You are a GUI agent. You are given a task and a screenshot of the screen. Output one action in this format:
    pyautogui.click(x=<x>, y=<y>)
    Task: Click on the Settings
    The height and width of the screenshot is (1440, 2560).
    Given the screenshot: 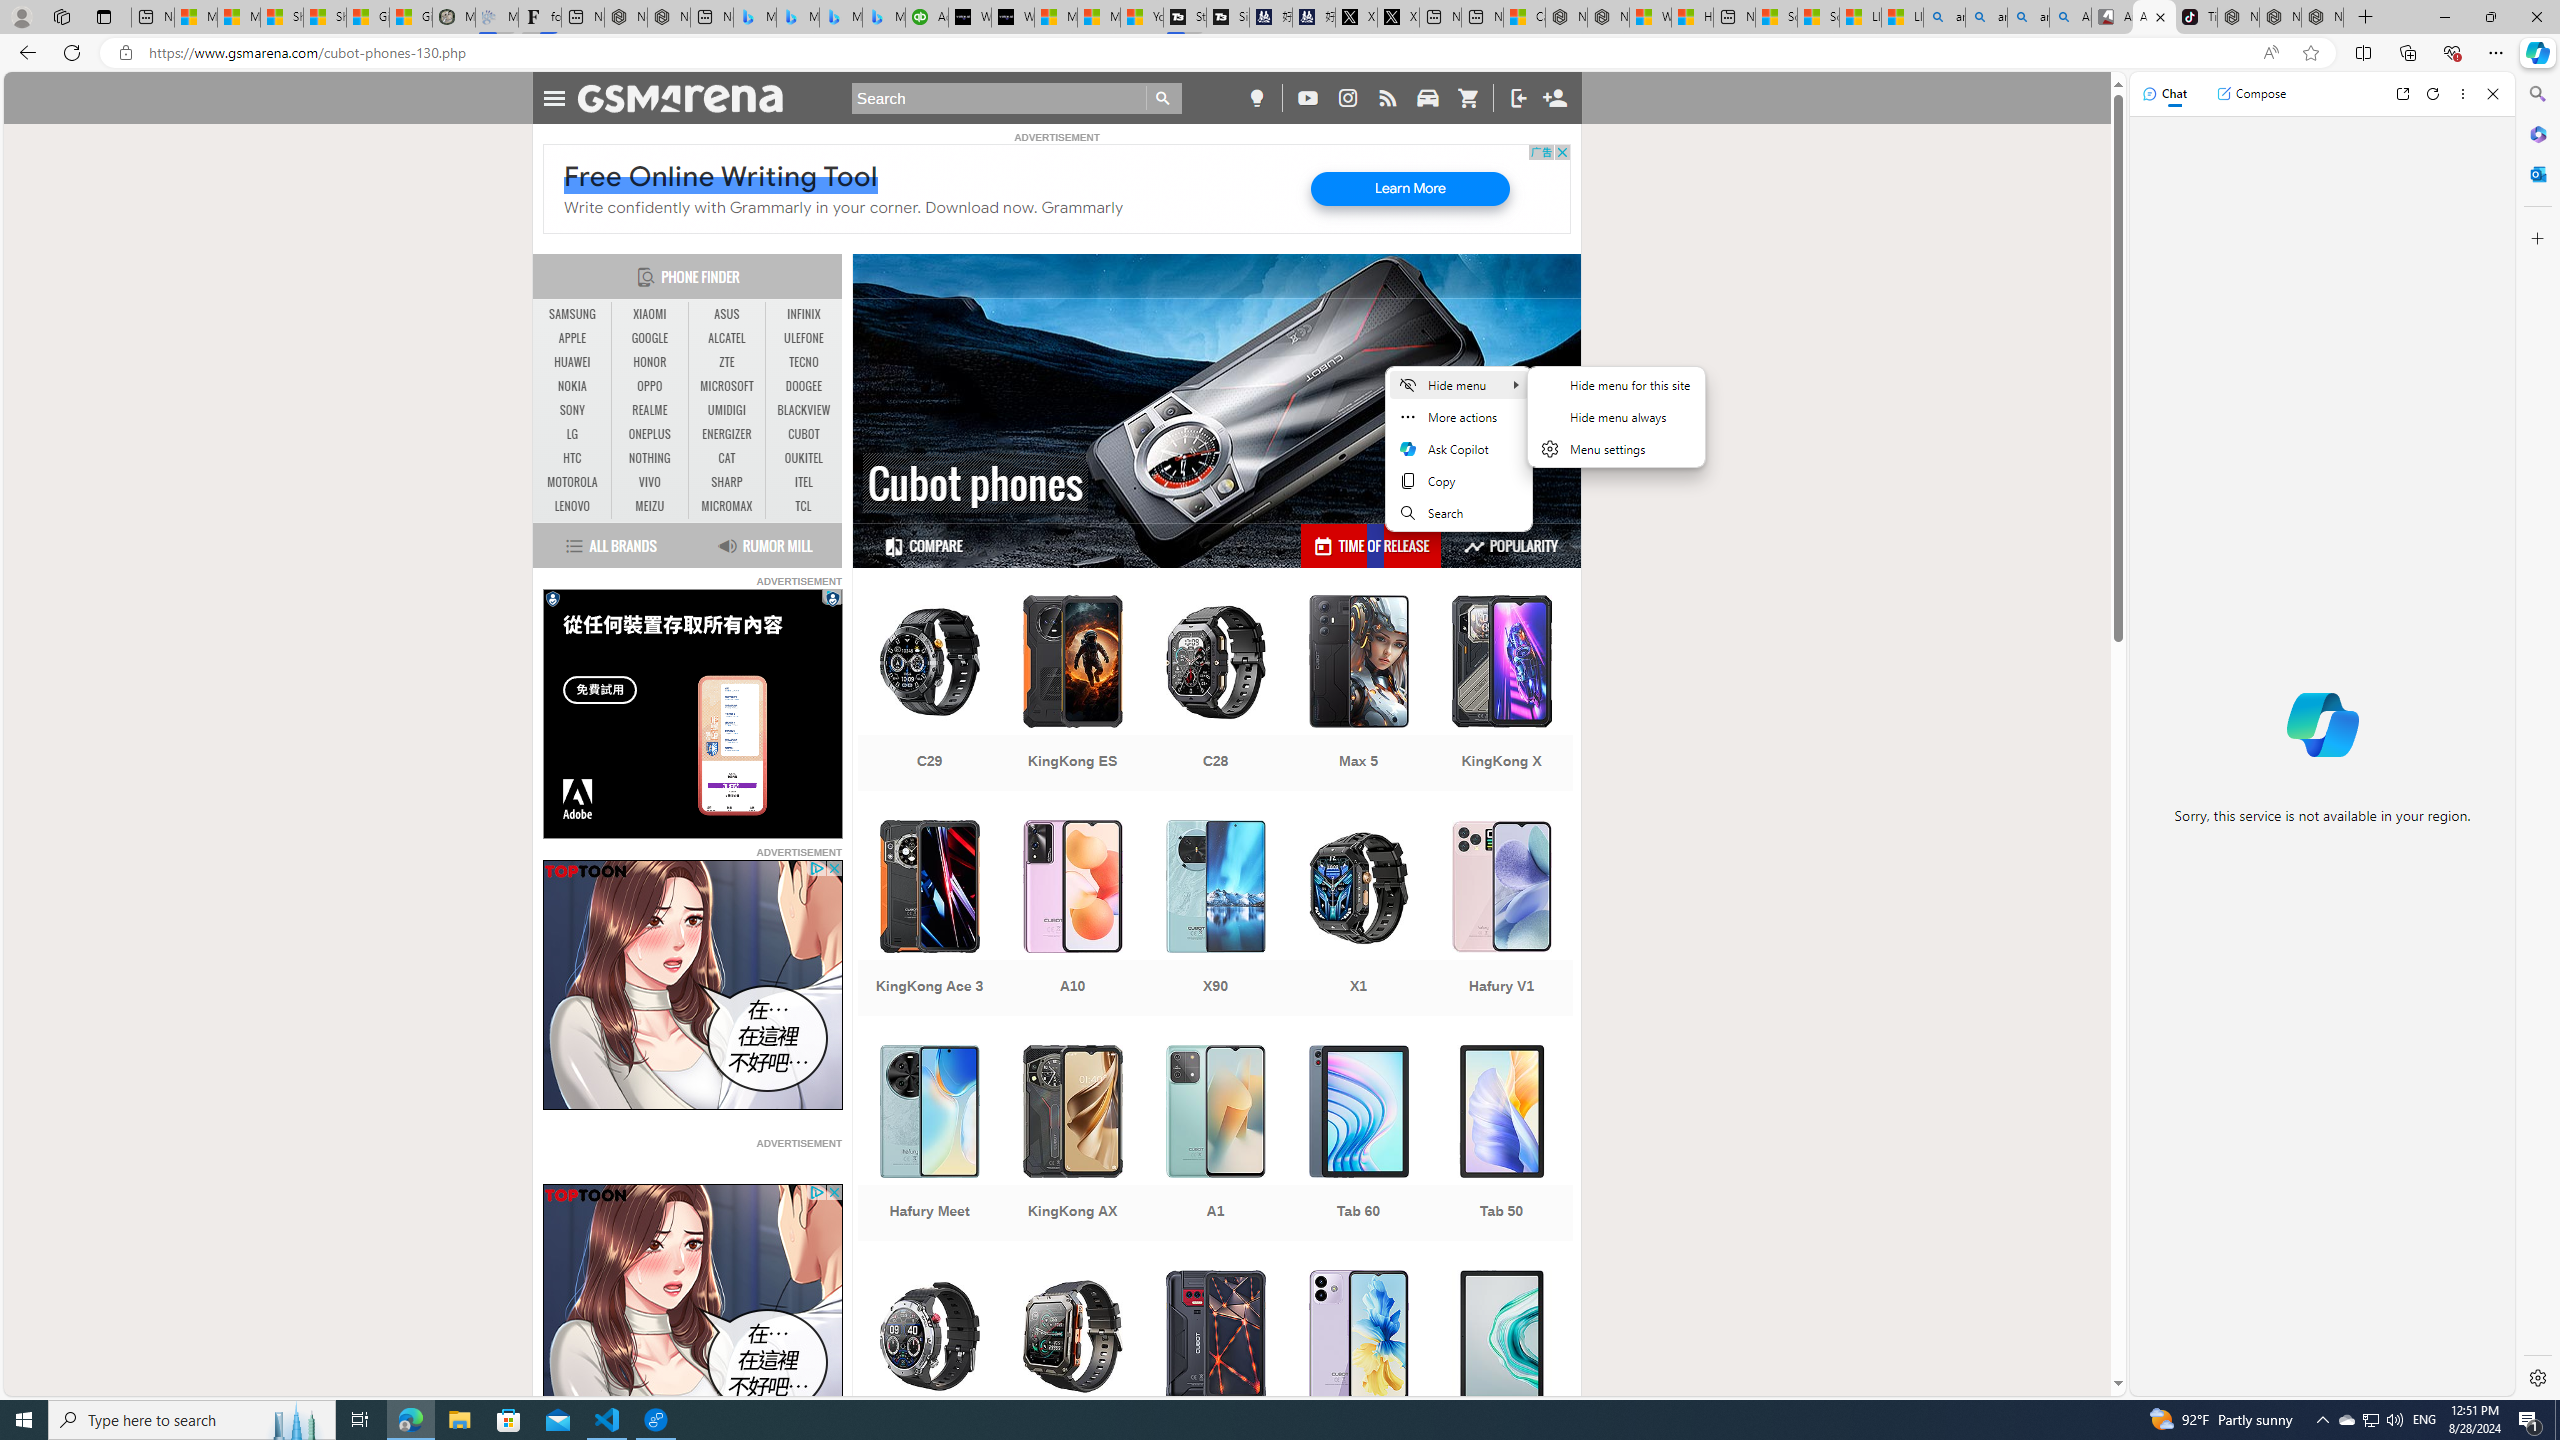 What is the action you would take?
    pyautogui.click(x=2536, y=1377)
    